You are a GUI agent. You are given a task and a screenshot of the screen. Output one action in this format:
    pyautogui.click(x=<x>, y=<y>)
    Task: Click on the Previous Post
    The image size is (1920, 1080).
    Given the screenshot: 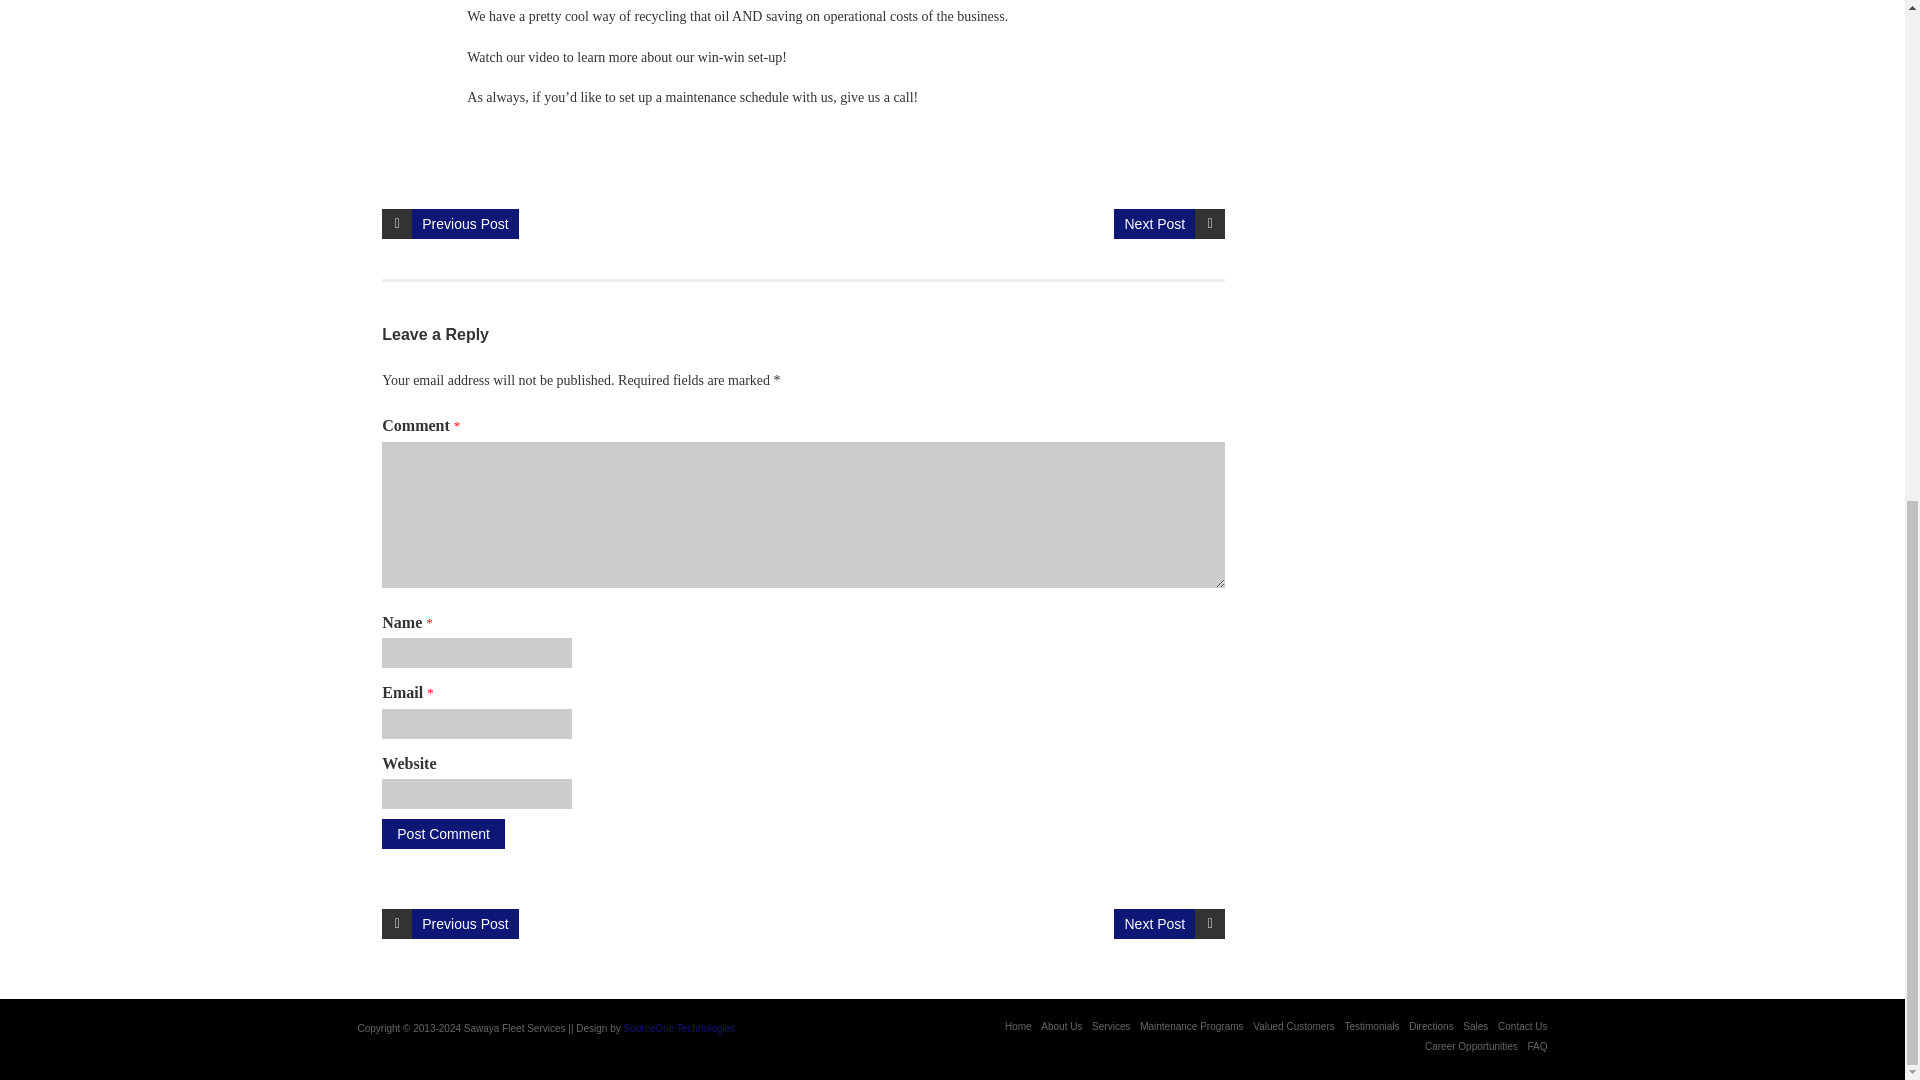 What is the action you would take?
    pyautogui.click(x=465, y=224)
    